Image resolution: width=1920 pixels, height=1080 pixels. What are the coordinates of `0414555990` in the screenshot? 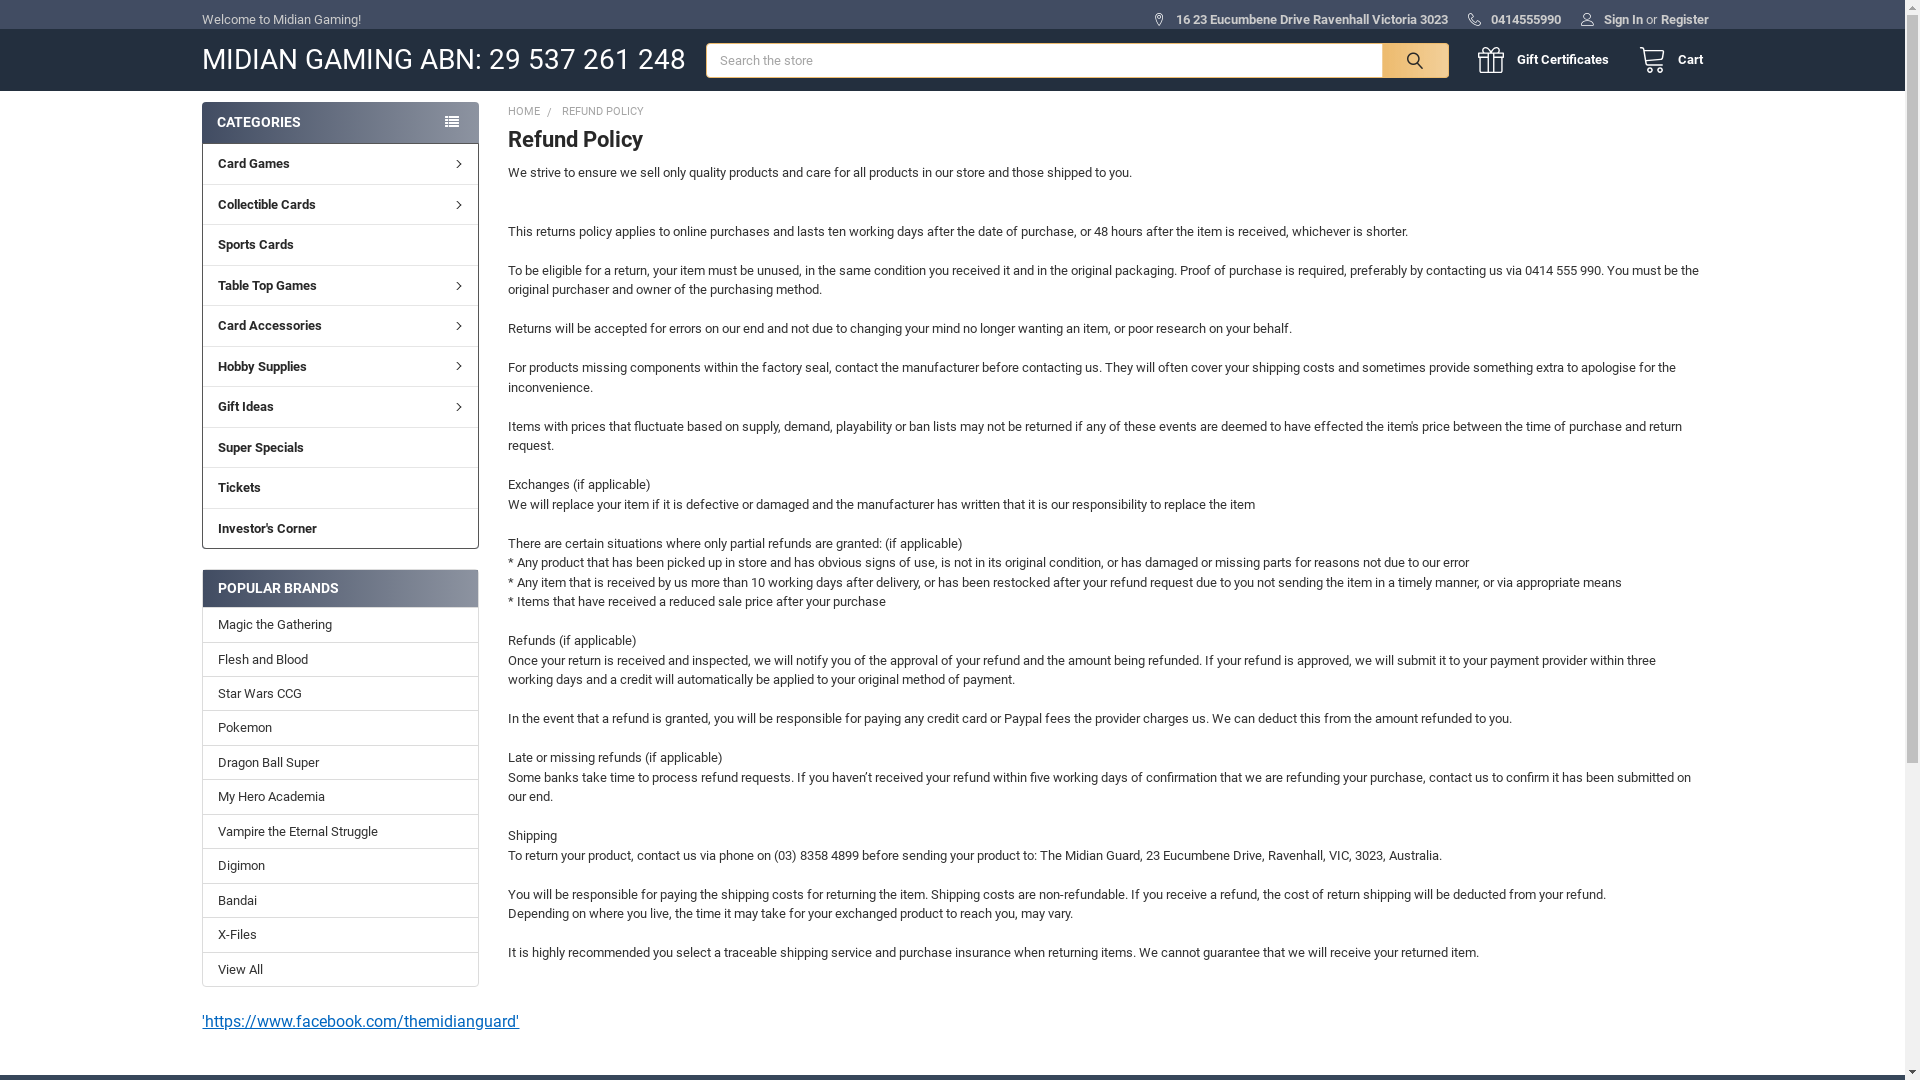 It's located at (1514, 14).